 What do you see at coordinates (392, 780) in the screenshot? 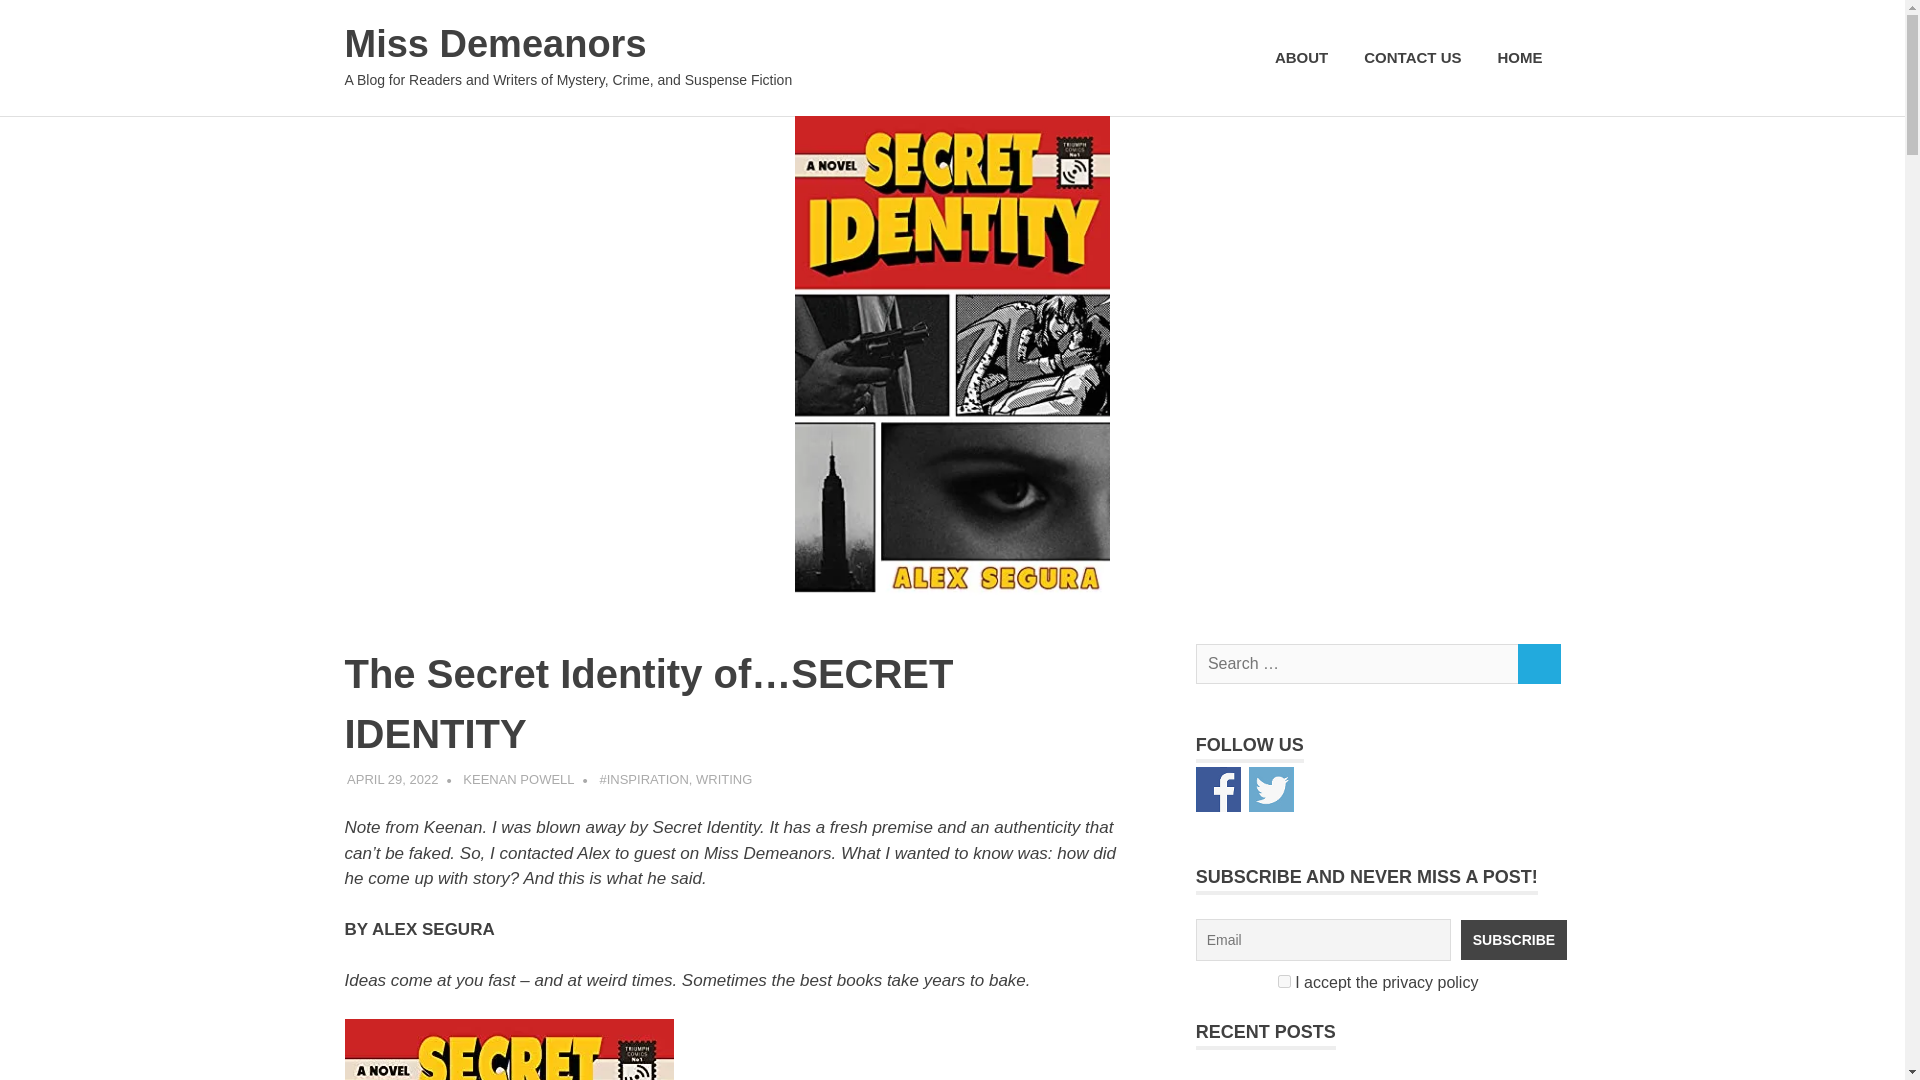
I see `APRIL 29, 2022` at bounding box center [392, 780].